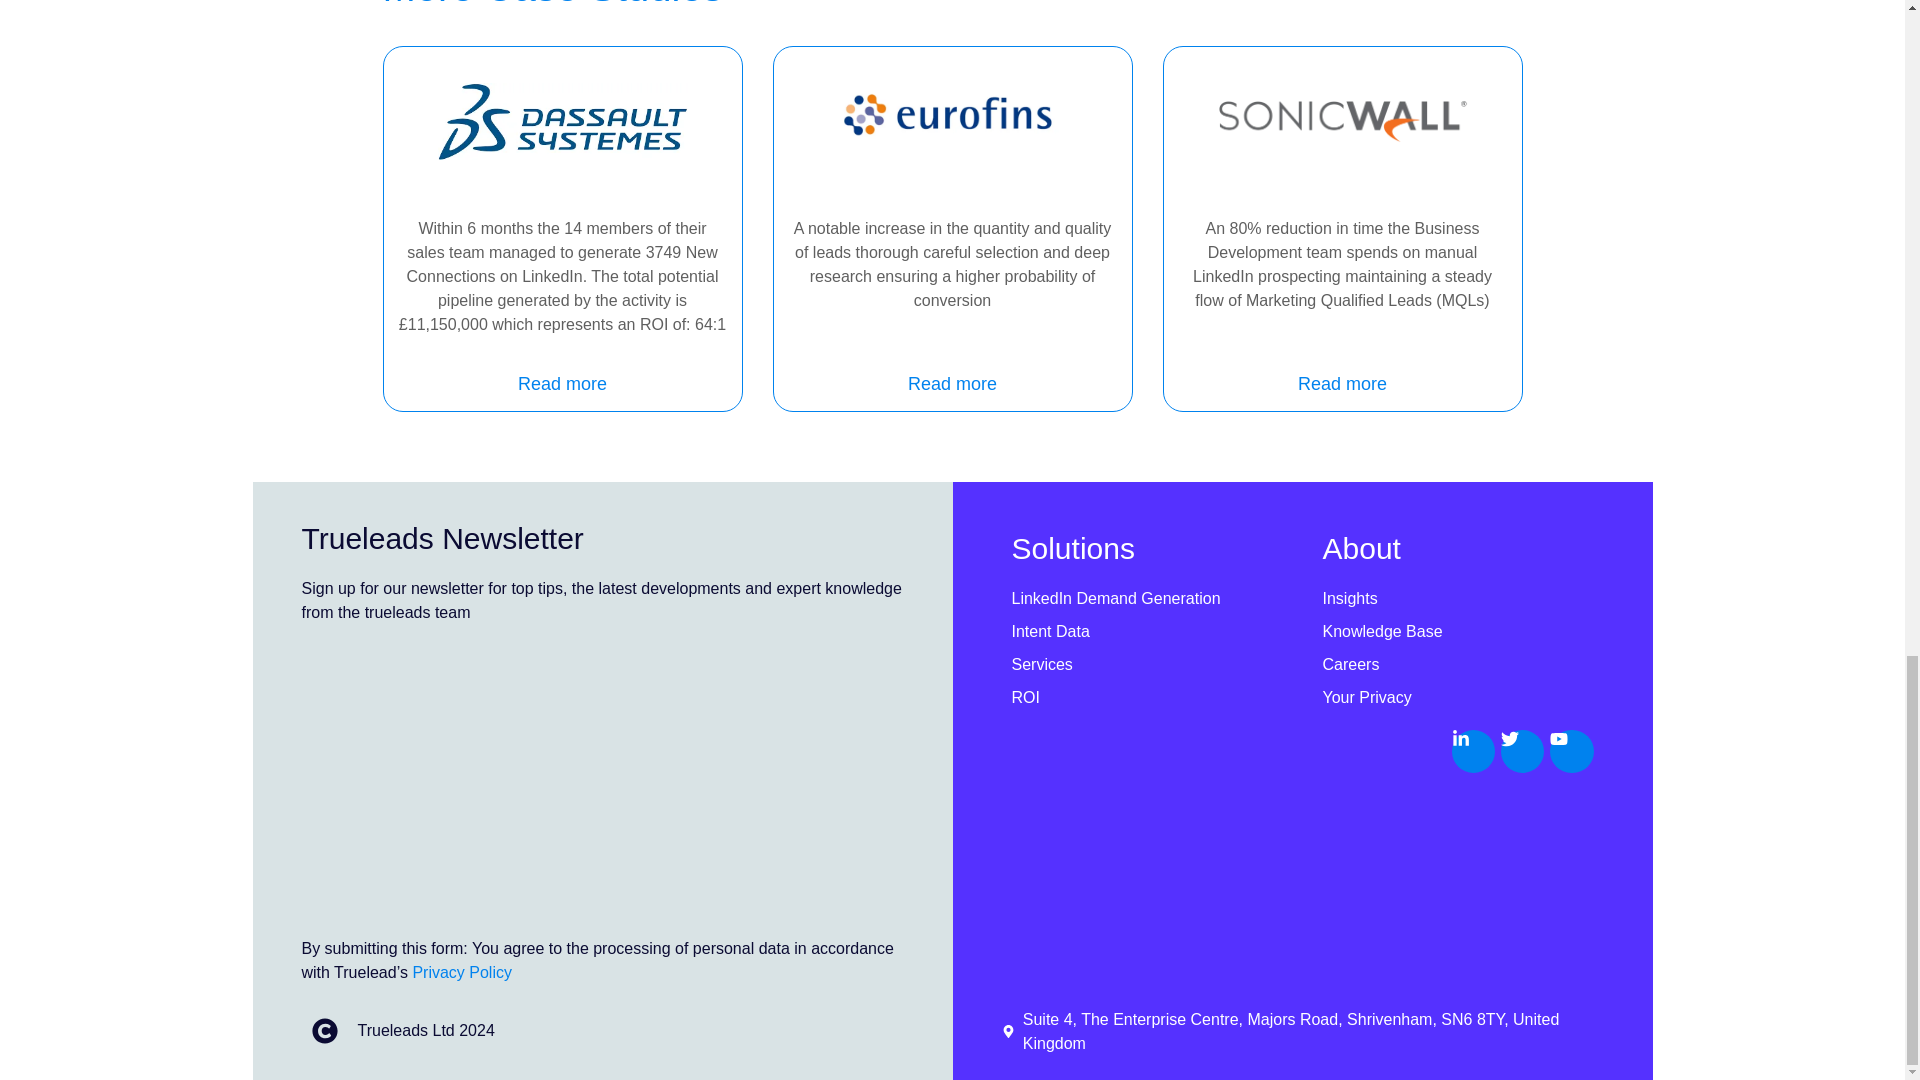  What do you see at coordinates (462, 972) in the screenshot?
I see `Privacy Policy` at bounding box center [462, 972].